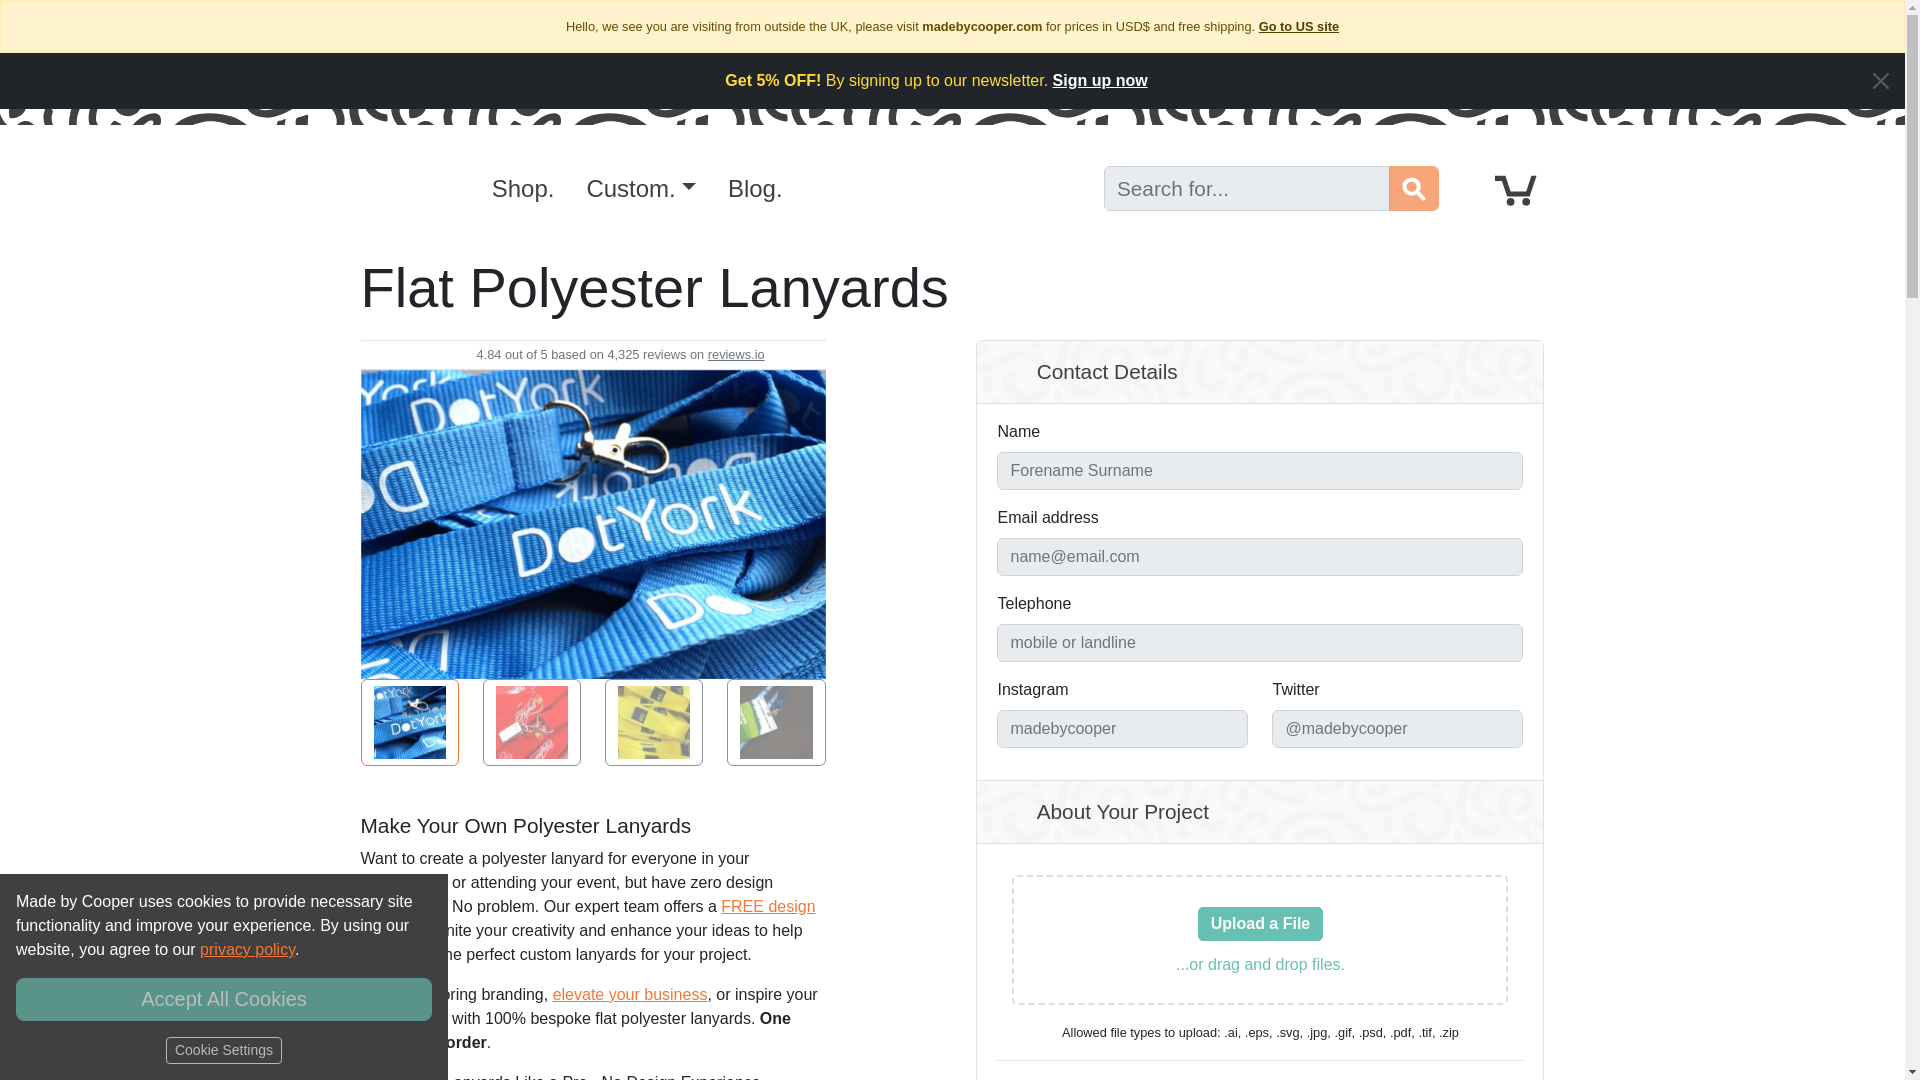 The width and height of the screenshot is (1920, 1080). Describe the element at coordinates (65, 16) in the screenshot. I see `Skip to content` at that location.